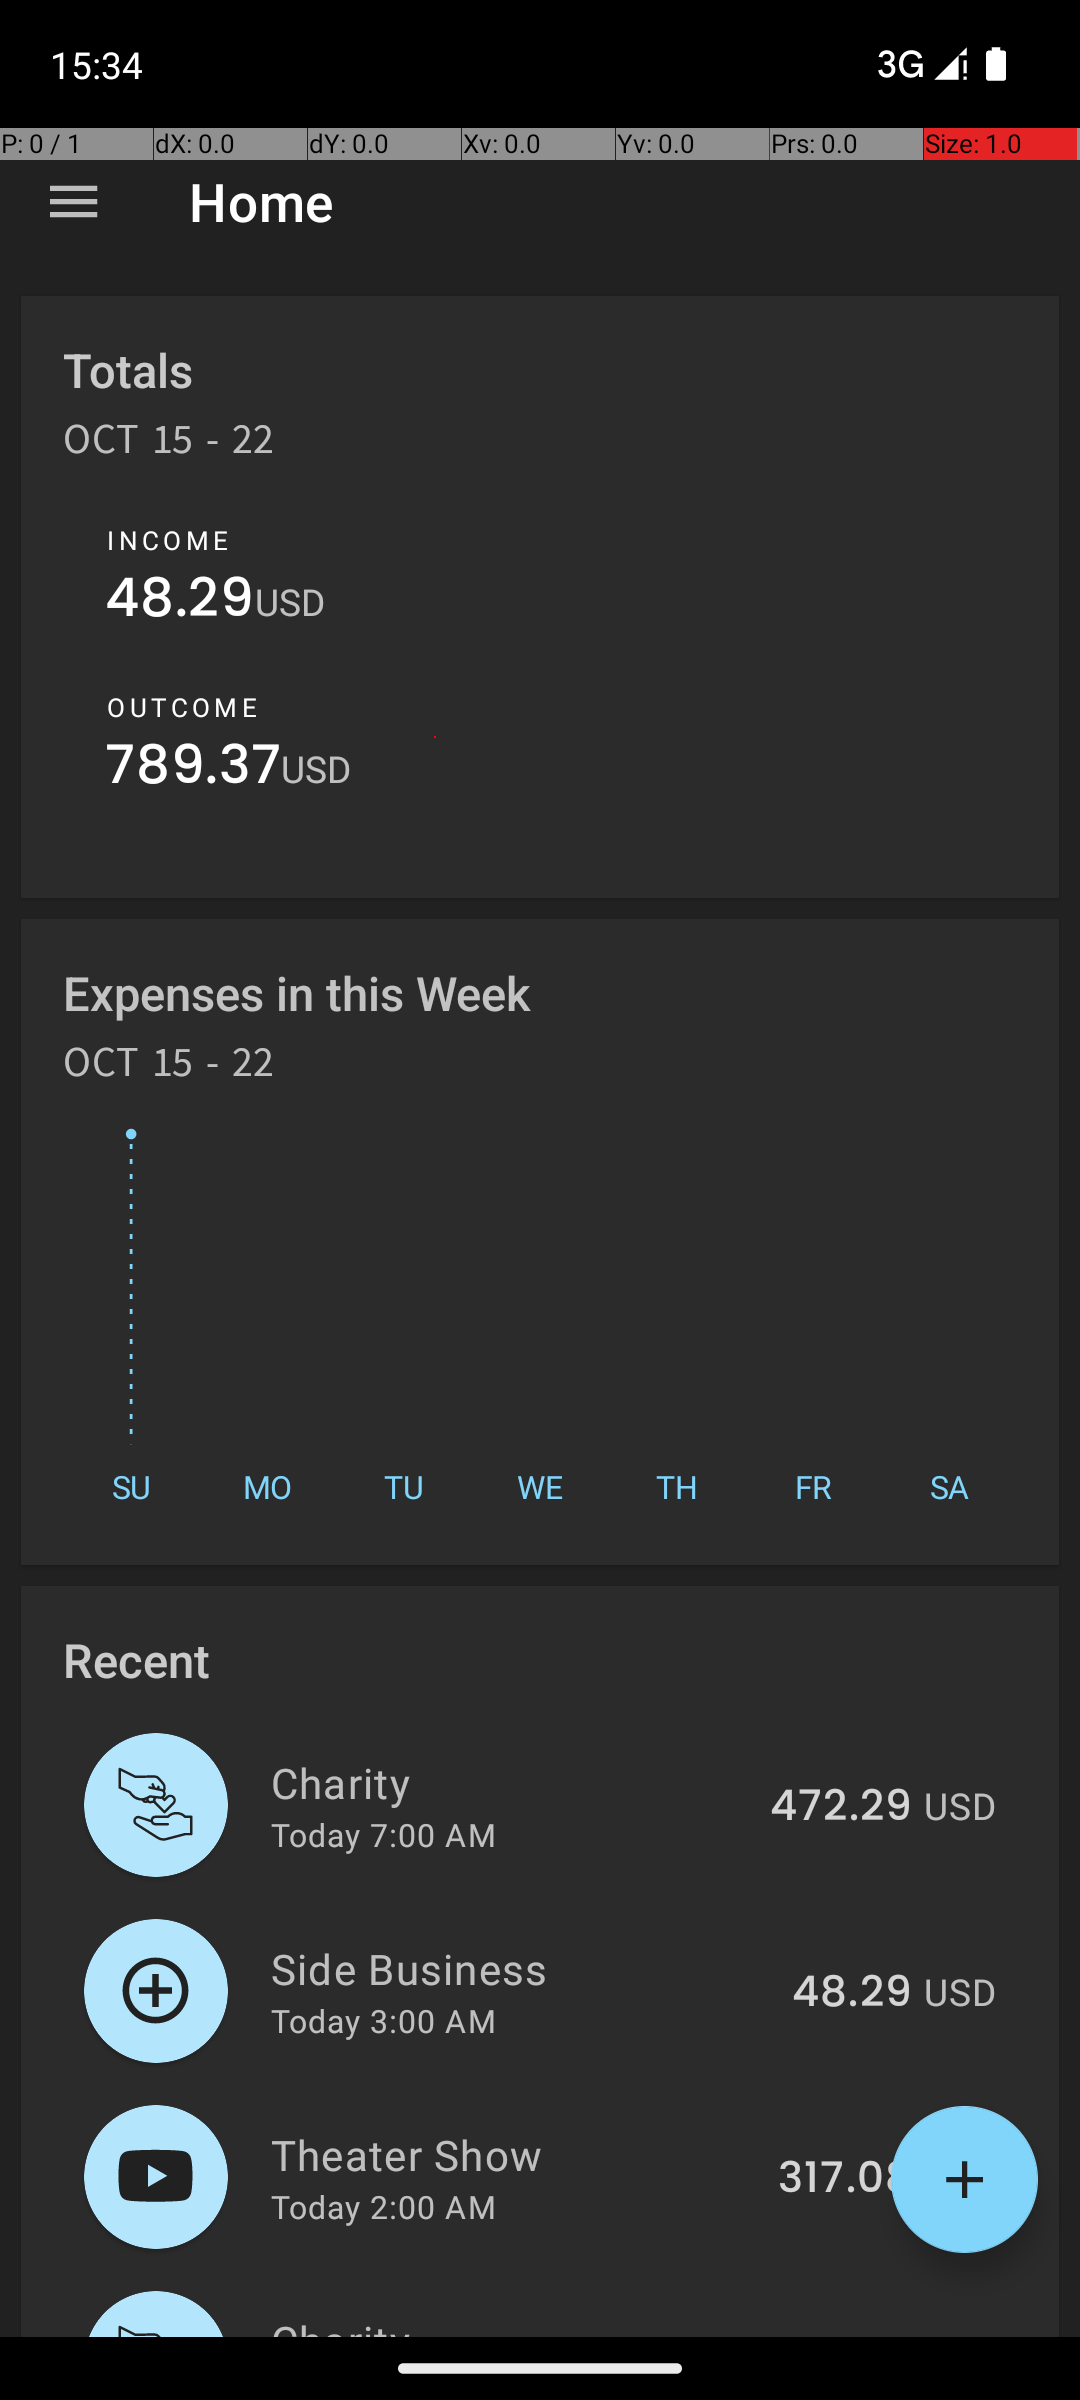 This screenshot has width=1080, height=2400. What do you see at coordinates (508, 1782) in the screenshot?
I see `Charity` at bounding box center [508, 1782].